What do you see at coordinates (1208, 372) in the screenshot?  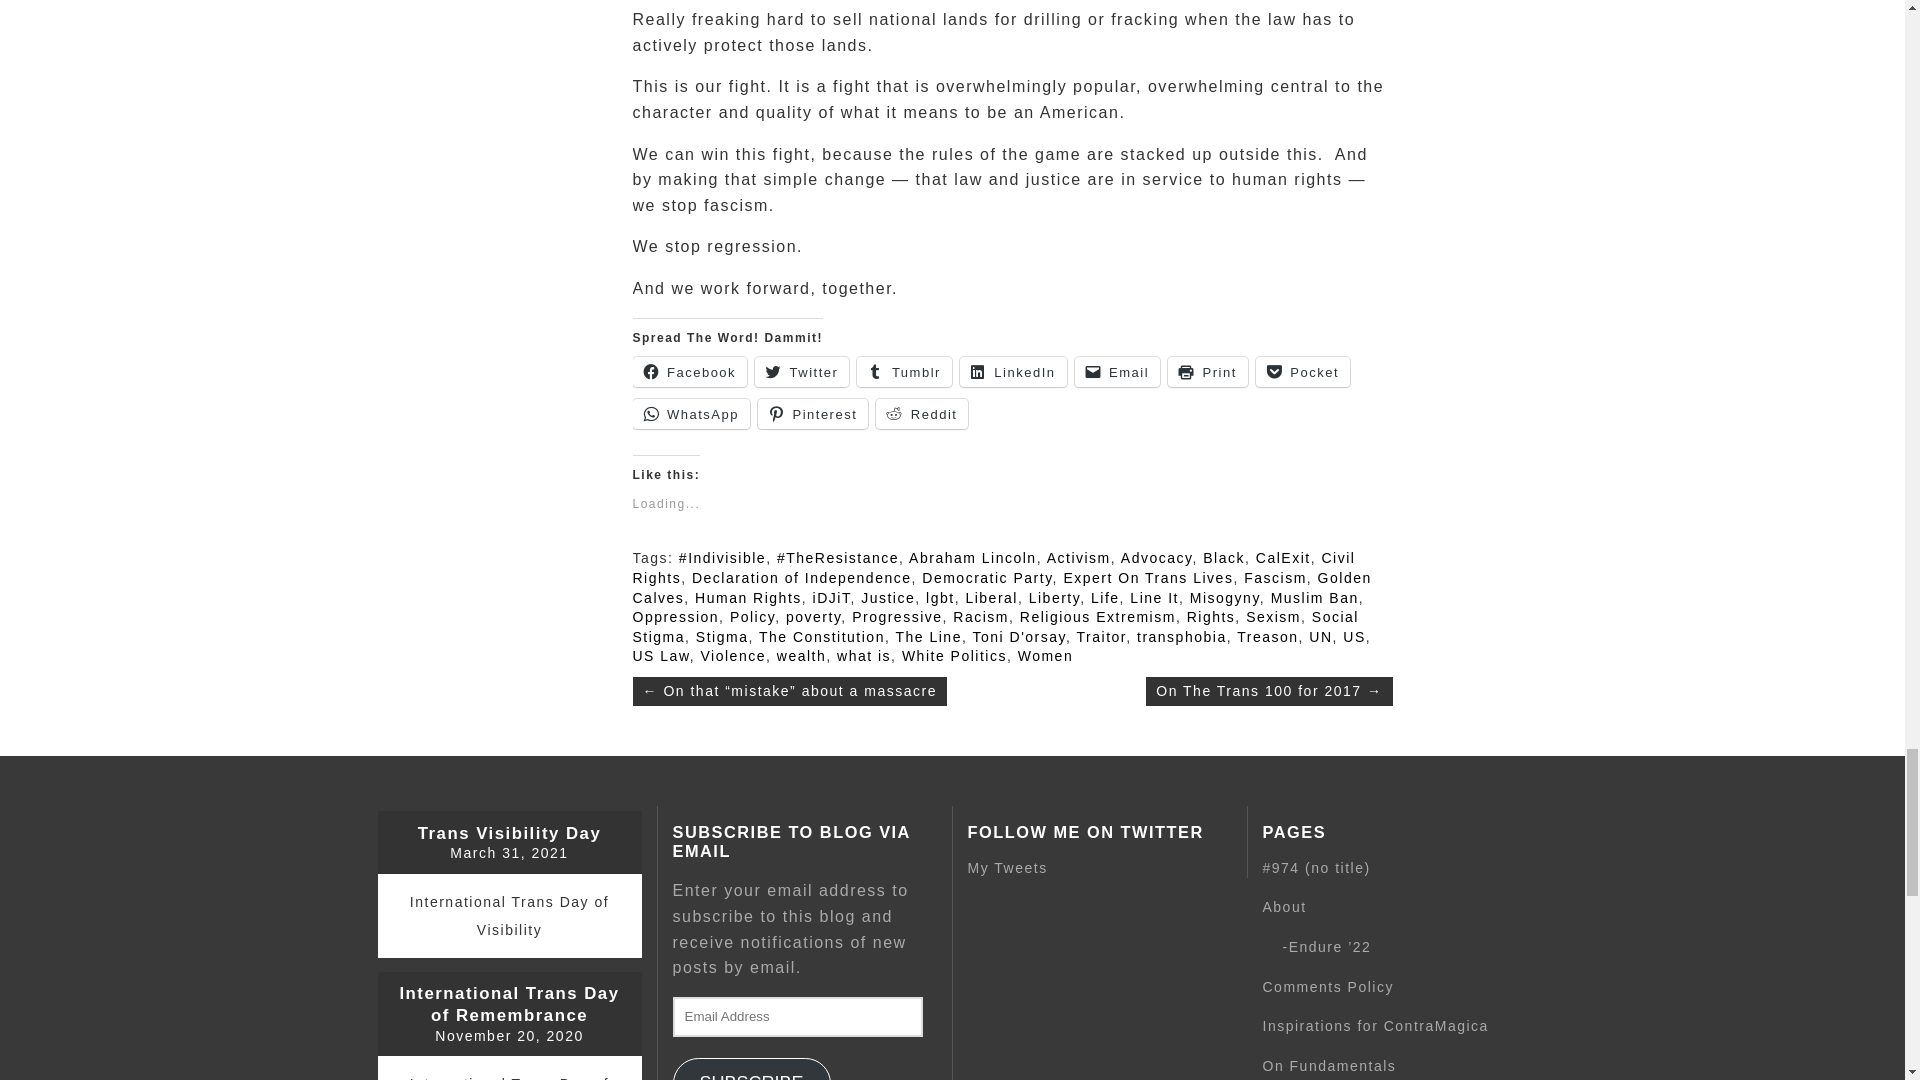 I see `Print` at bounding box center [1208, 372].